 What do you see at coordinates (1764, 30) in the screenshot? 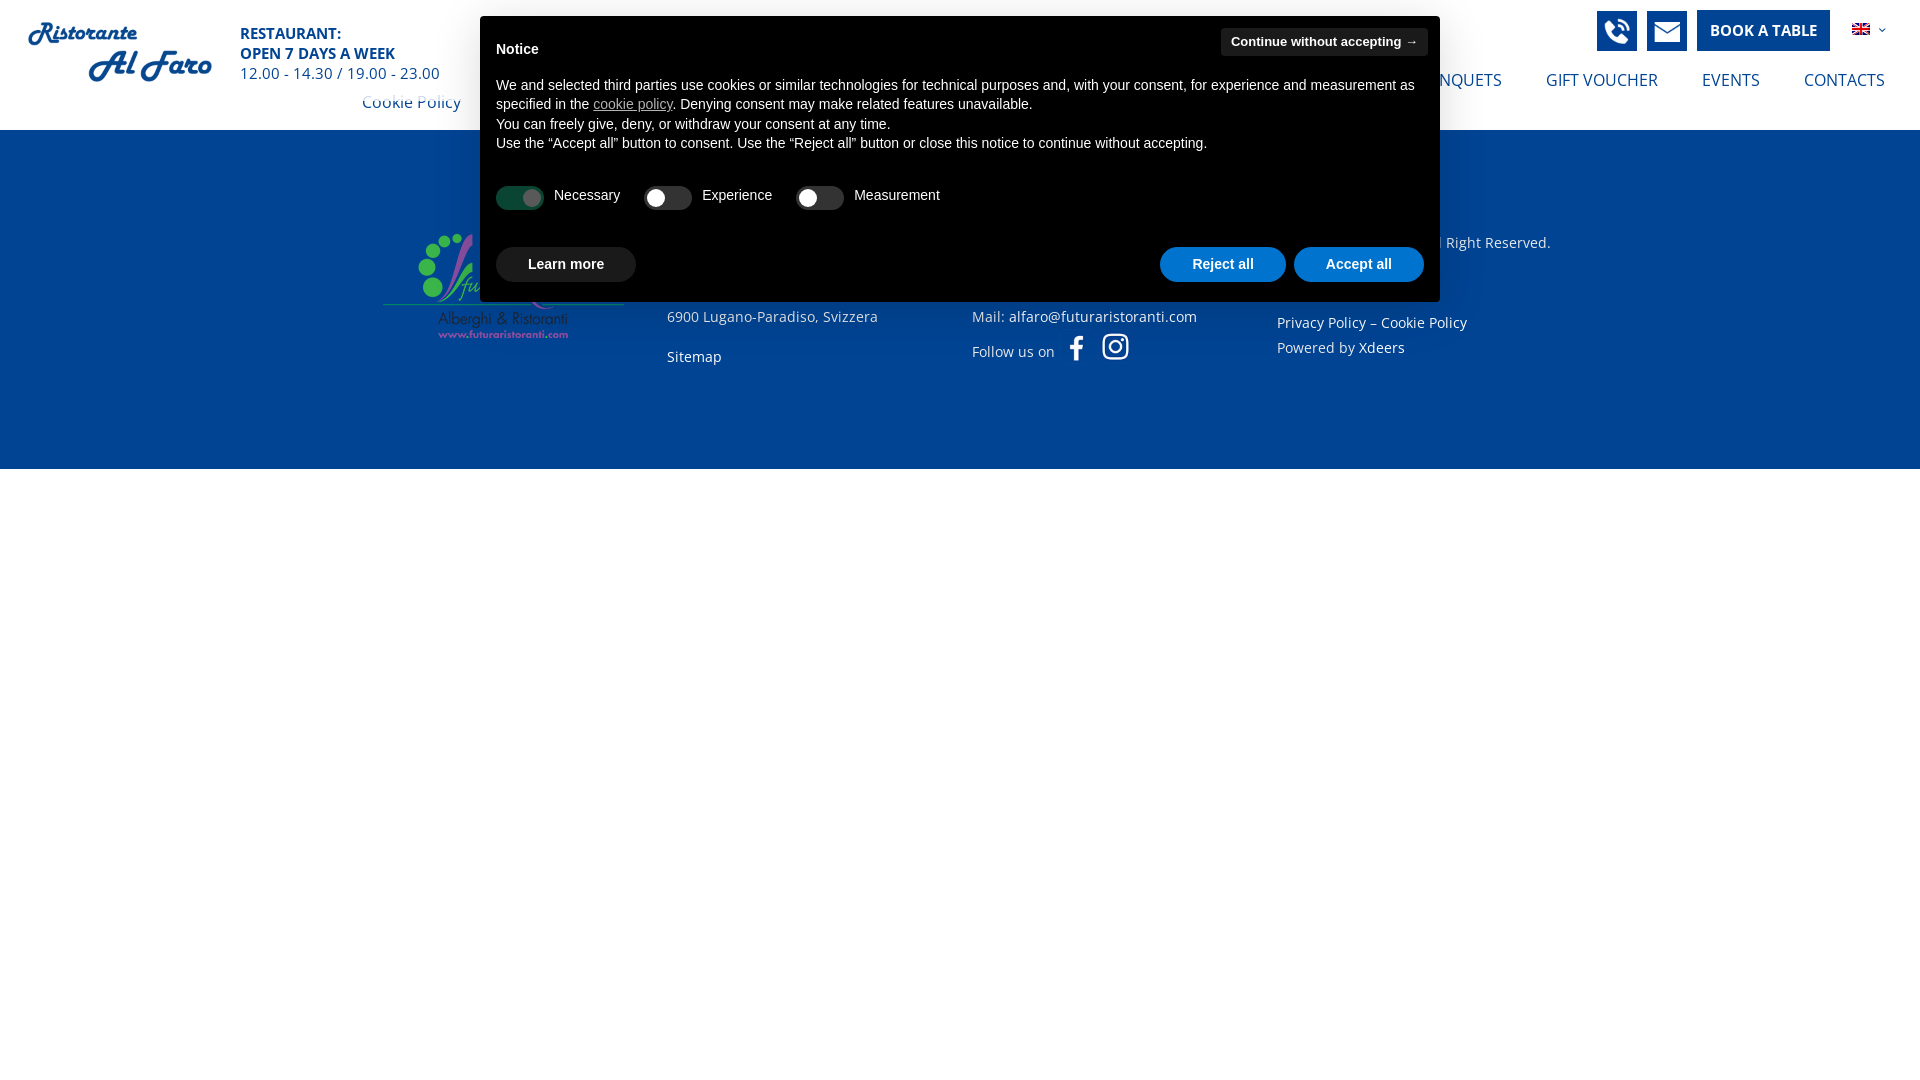
I see `BOOK A TABLE` at bounding box center [1764, 30].